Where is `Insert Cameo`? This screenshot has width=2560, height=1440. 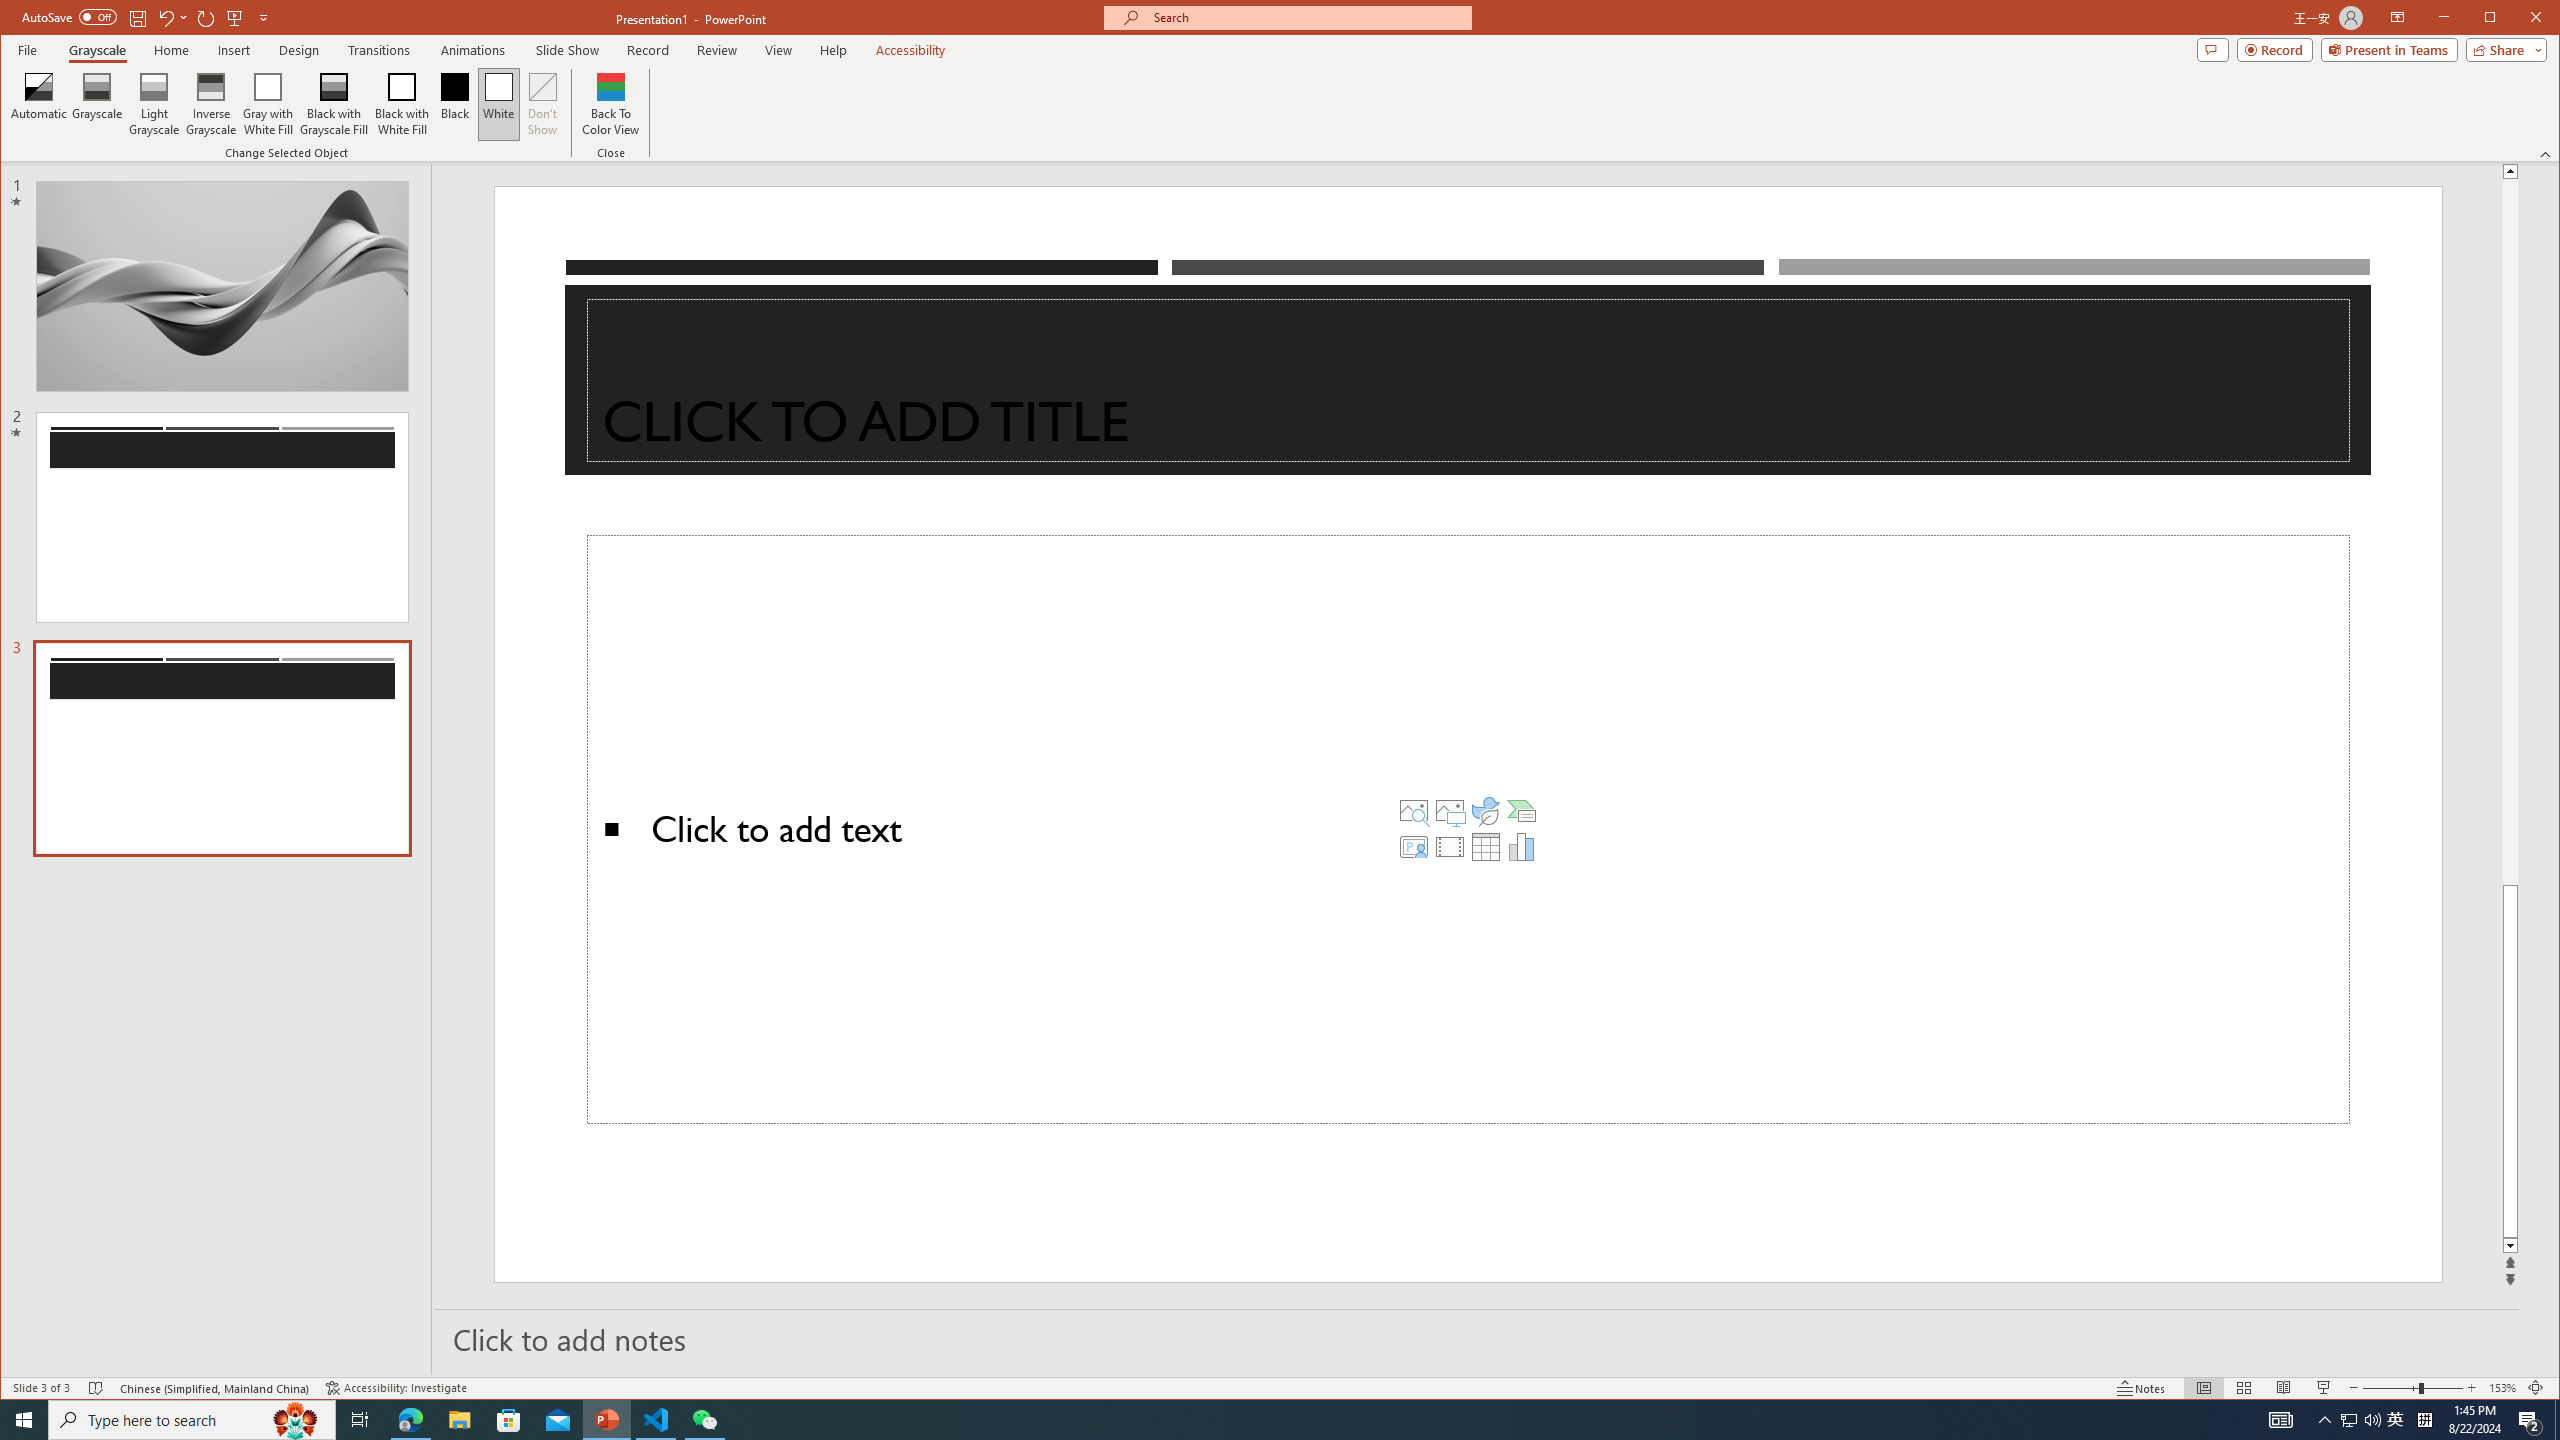 Insert Cameo is located at coordinates (1414, 846).